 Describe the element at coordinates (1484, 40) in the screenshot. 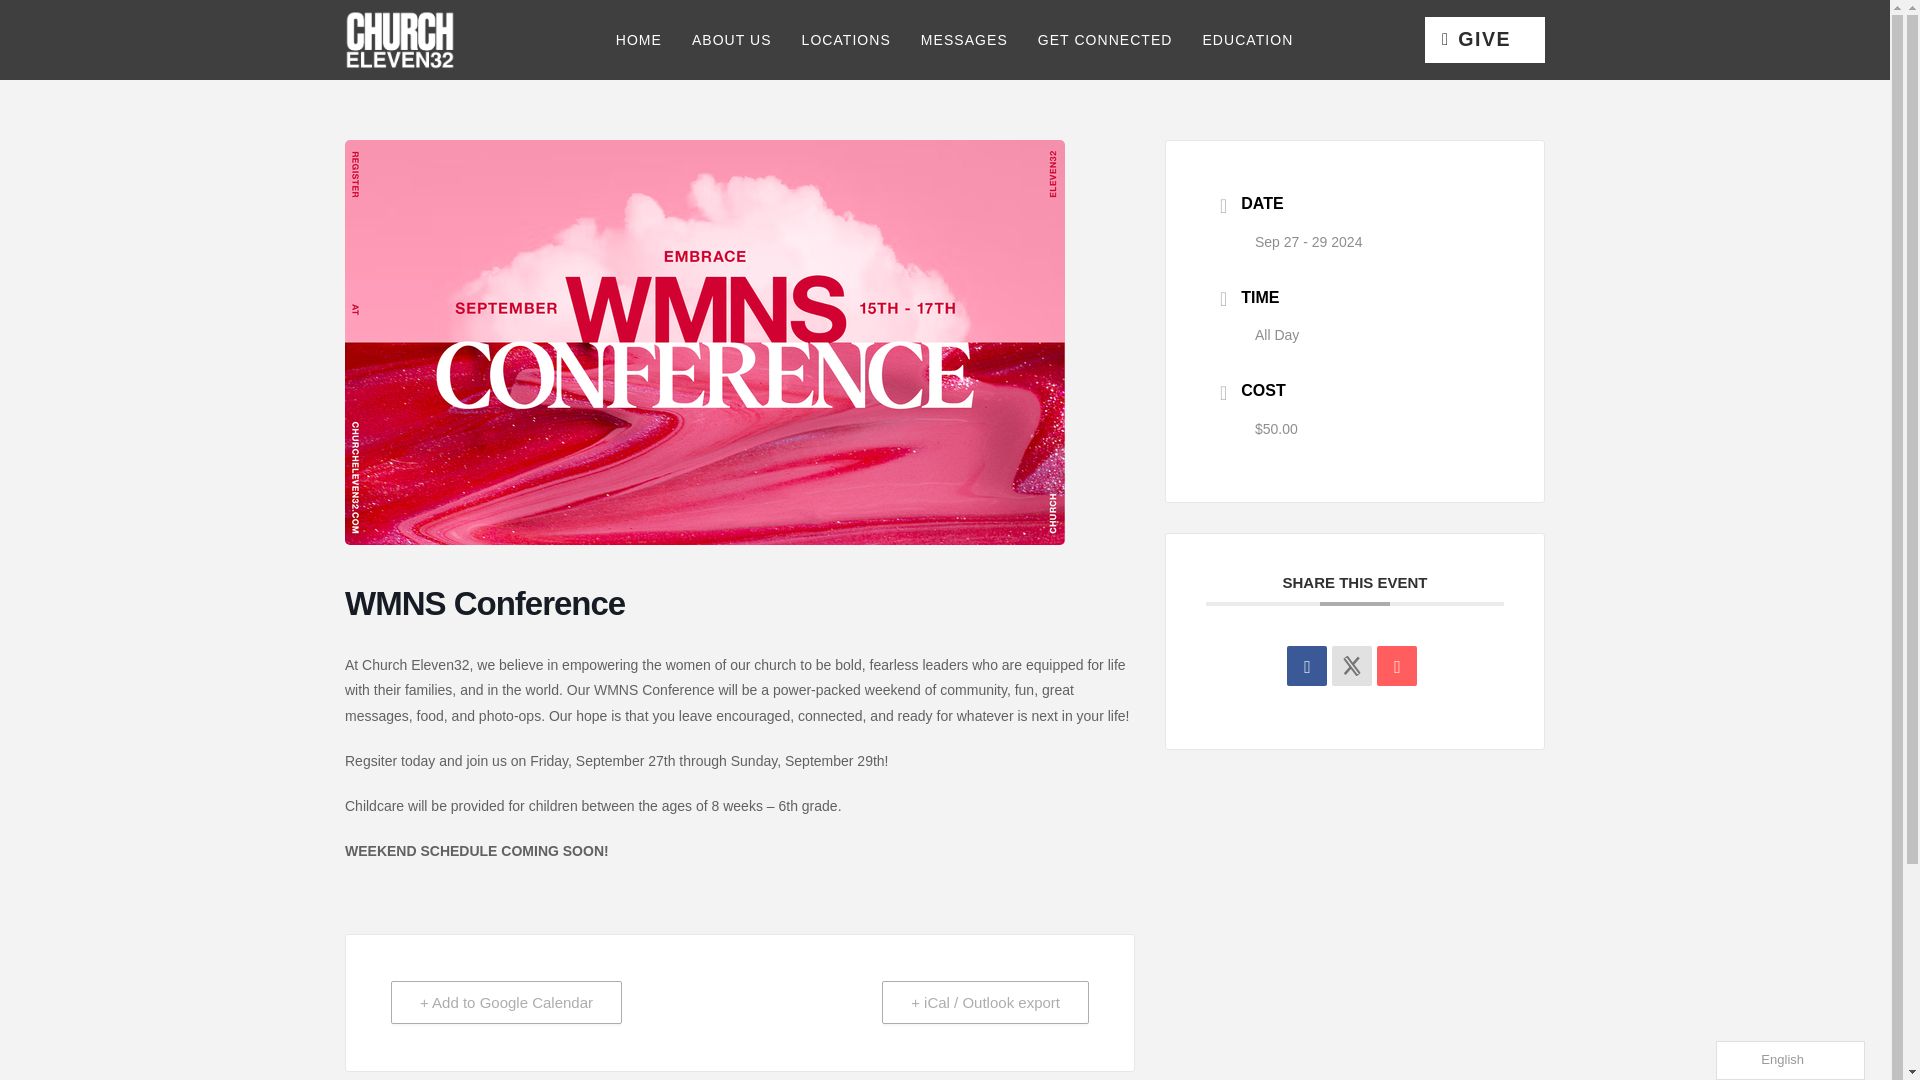

I see `GIVE` at that location.